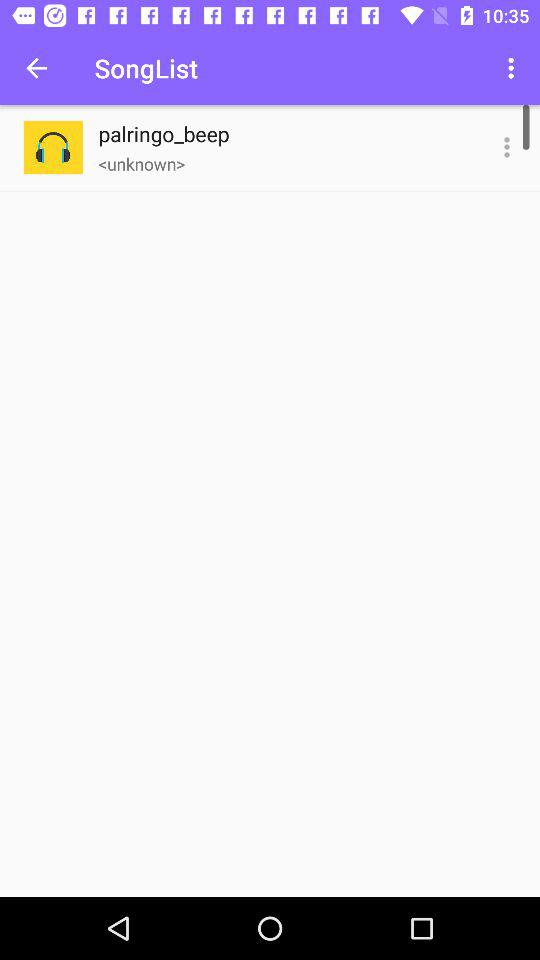  What do you see at coordinates (514, 68) in the screenshot?
I see `press the item to the right of songlist item` at bounding box center [514, 68].